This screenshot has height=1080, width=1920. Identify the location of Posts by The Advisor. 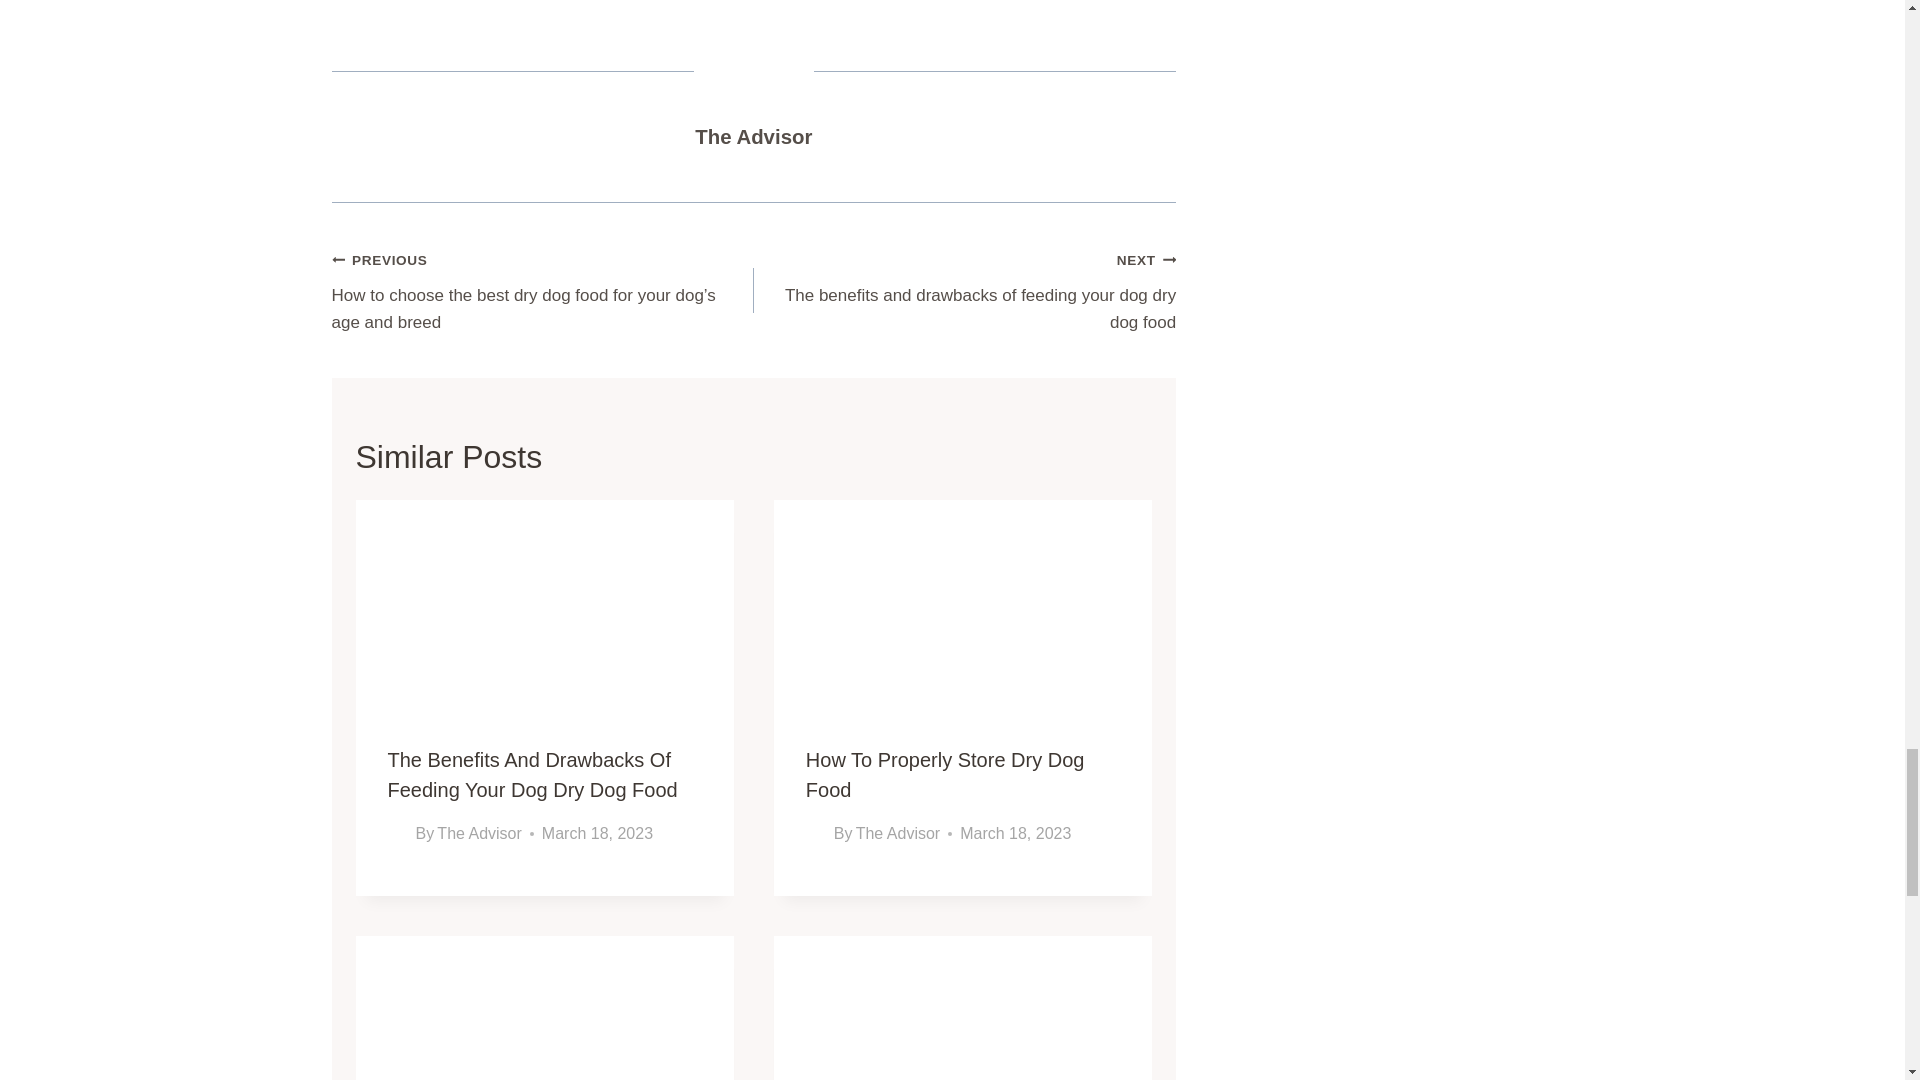
(754, 136).